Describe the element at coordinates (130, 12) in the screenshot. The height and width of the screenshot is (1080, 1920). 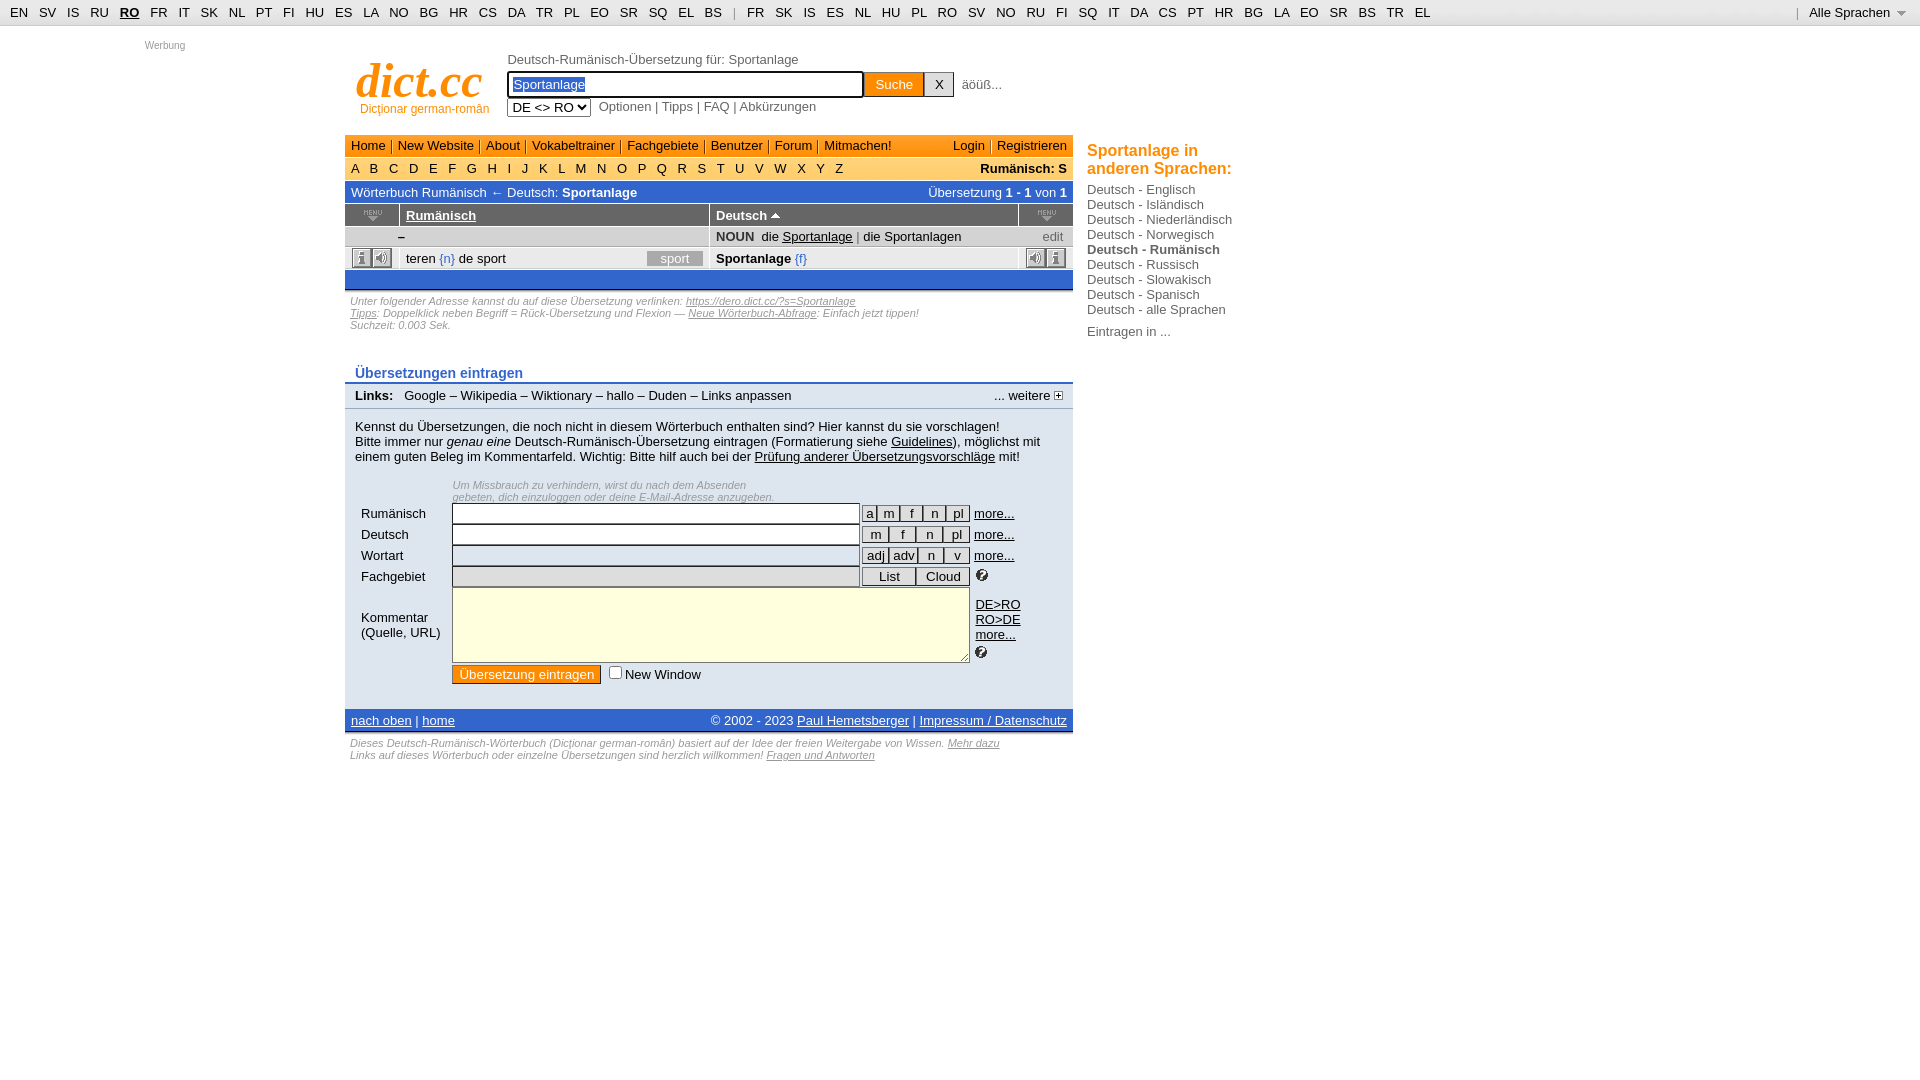
I see `RO` at that location.